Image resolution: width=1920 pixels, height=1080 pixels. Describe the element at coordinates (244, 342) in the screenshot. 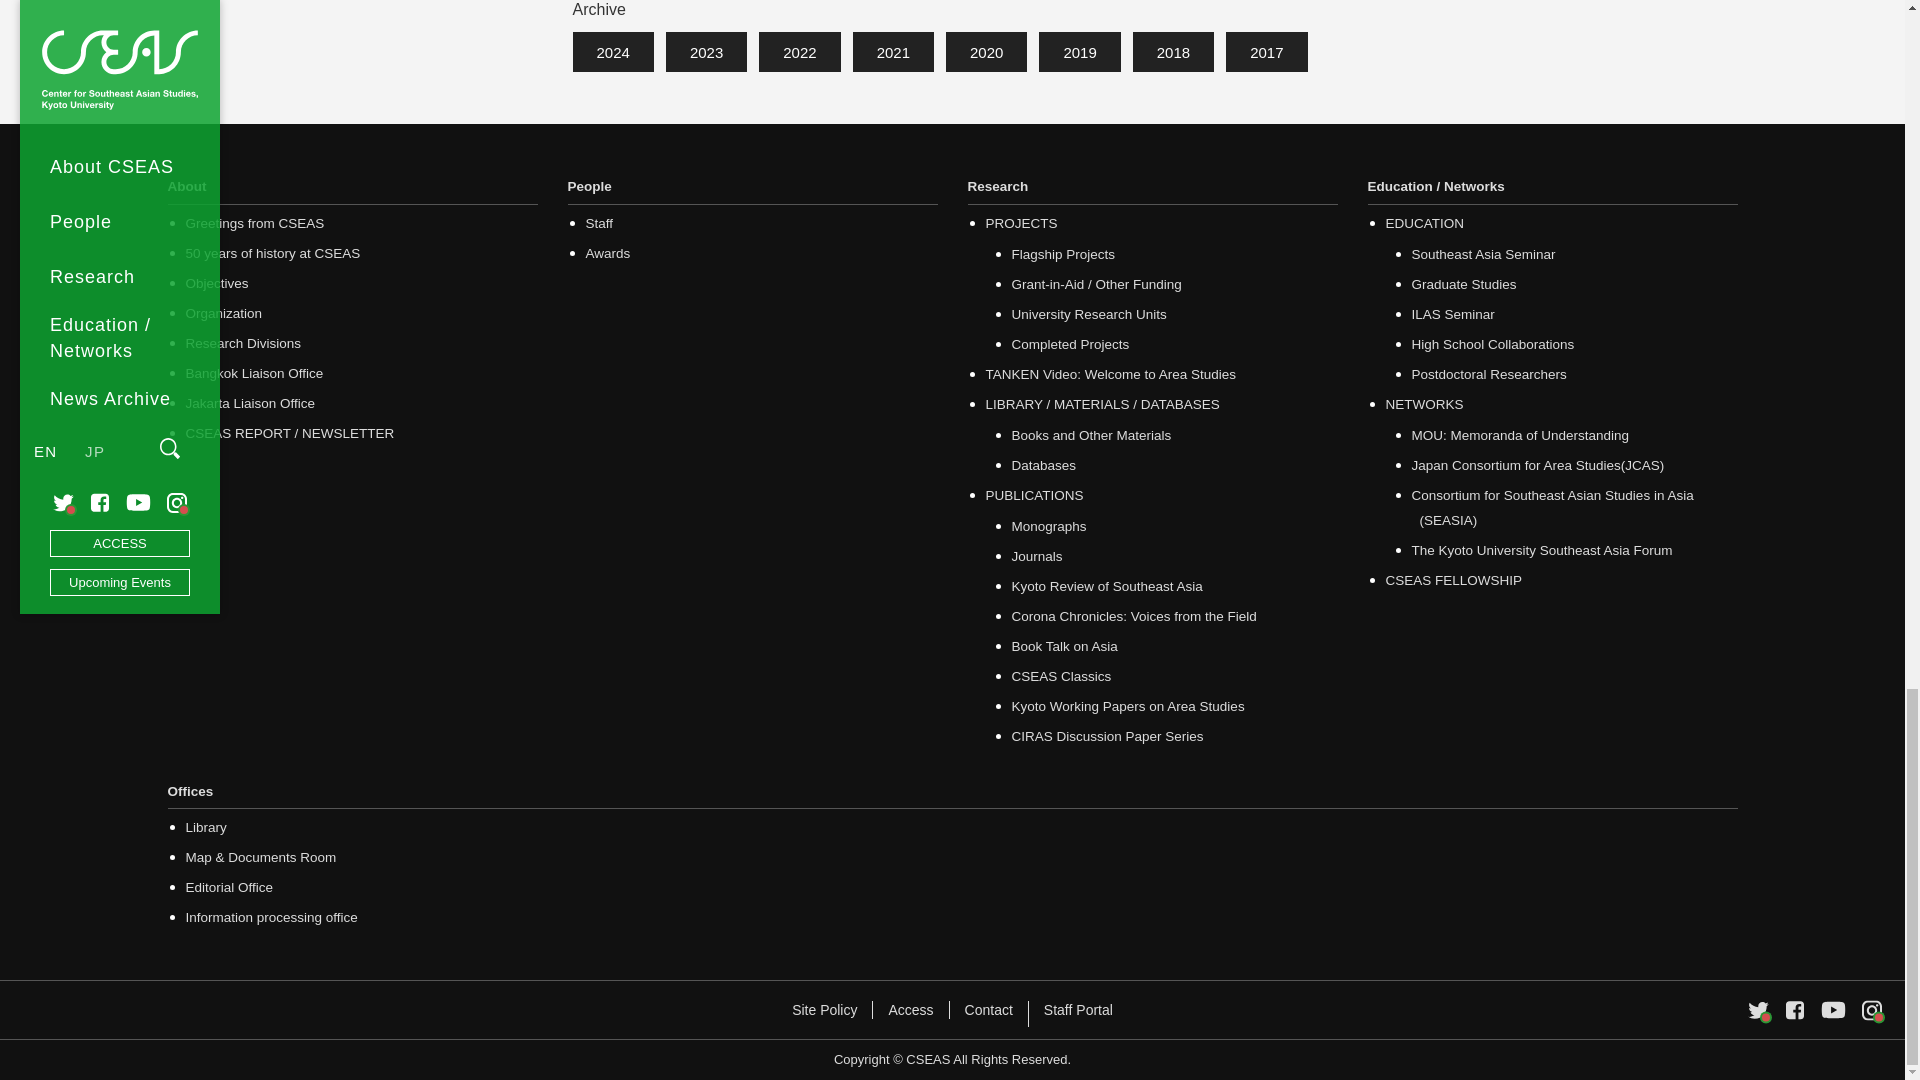

I see `Research Divisions` at that location.